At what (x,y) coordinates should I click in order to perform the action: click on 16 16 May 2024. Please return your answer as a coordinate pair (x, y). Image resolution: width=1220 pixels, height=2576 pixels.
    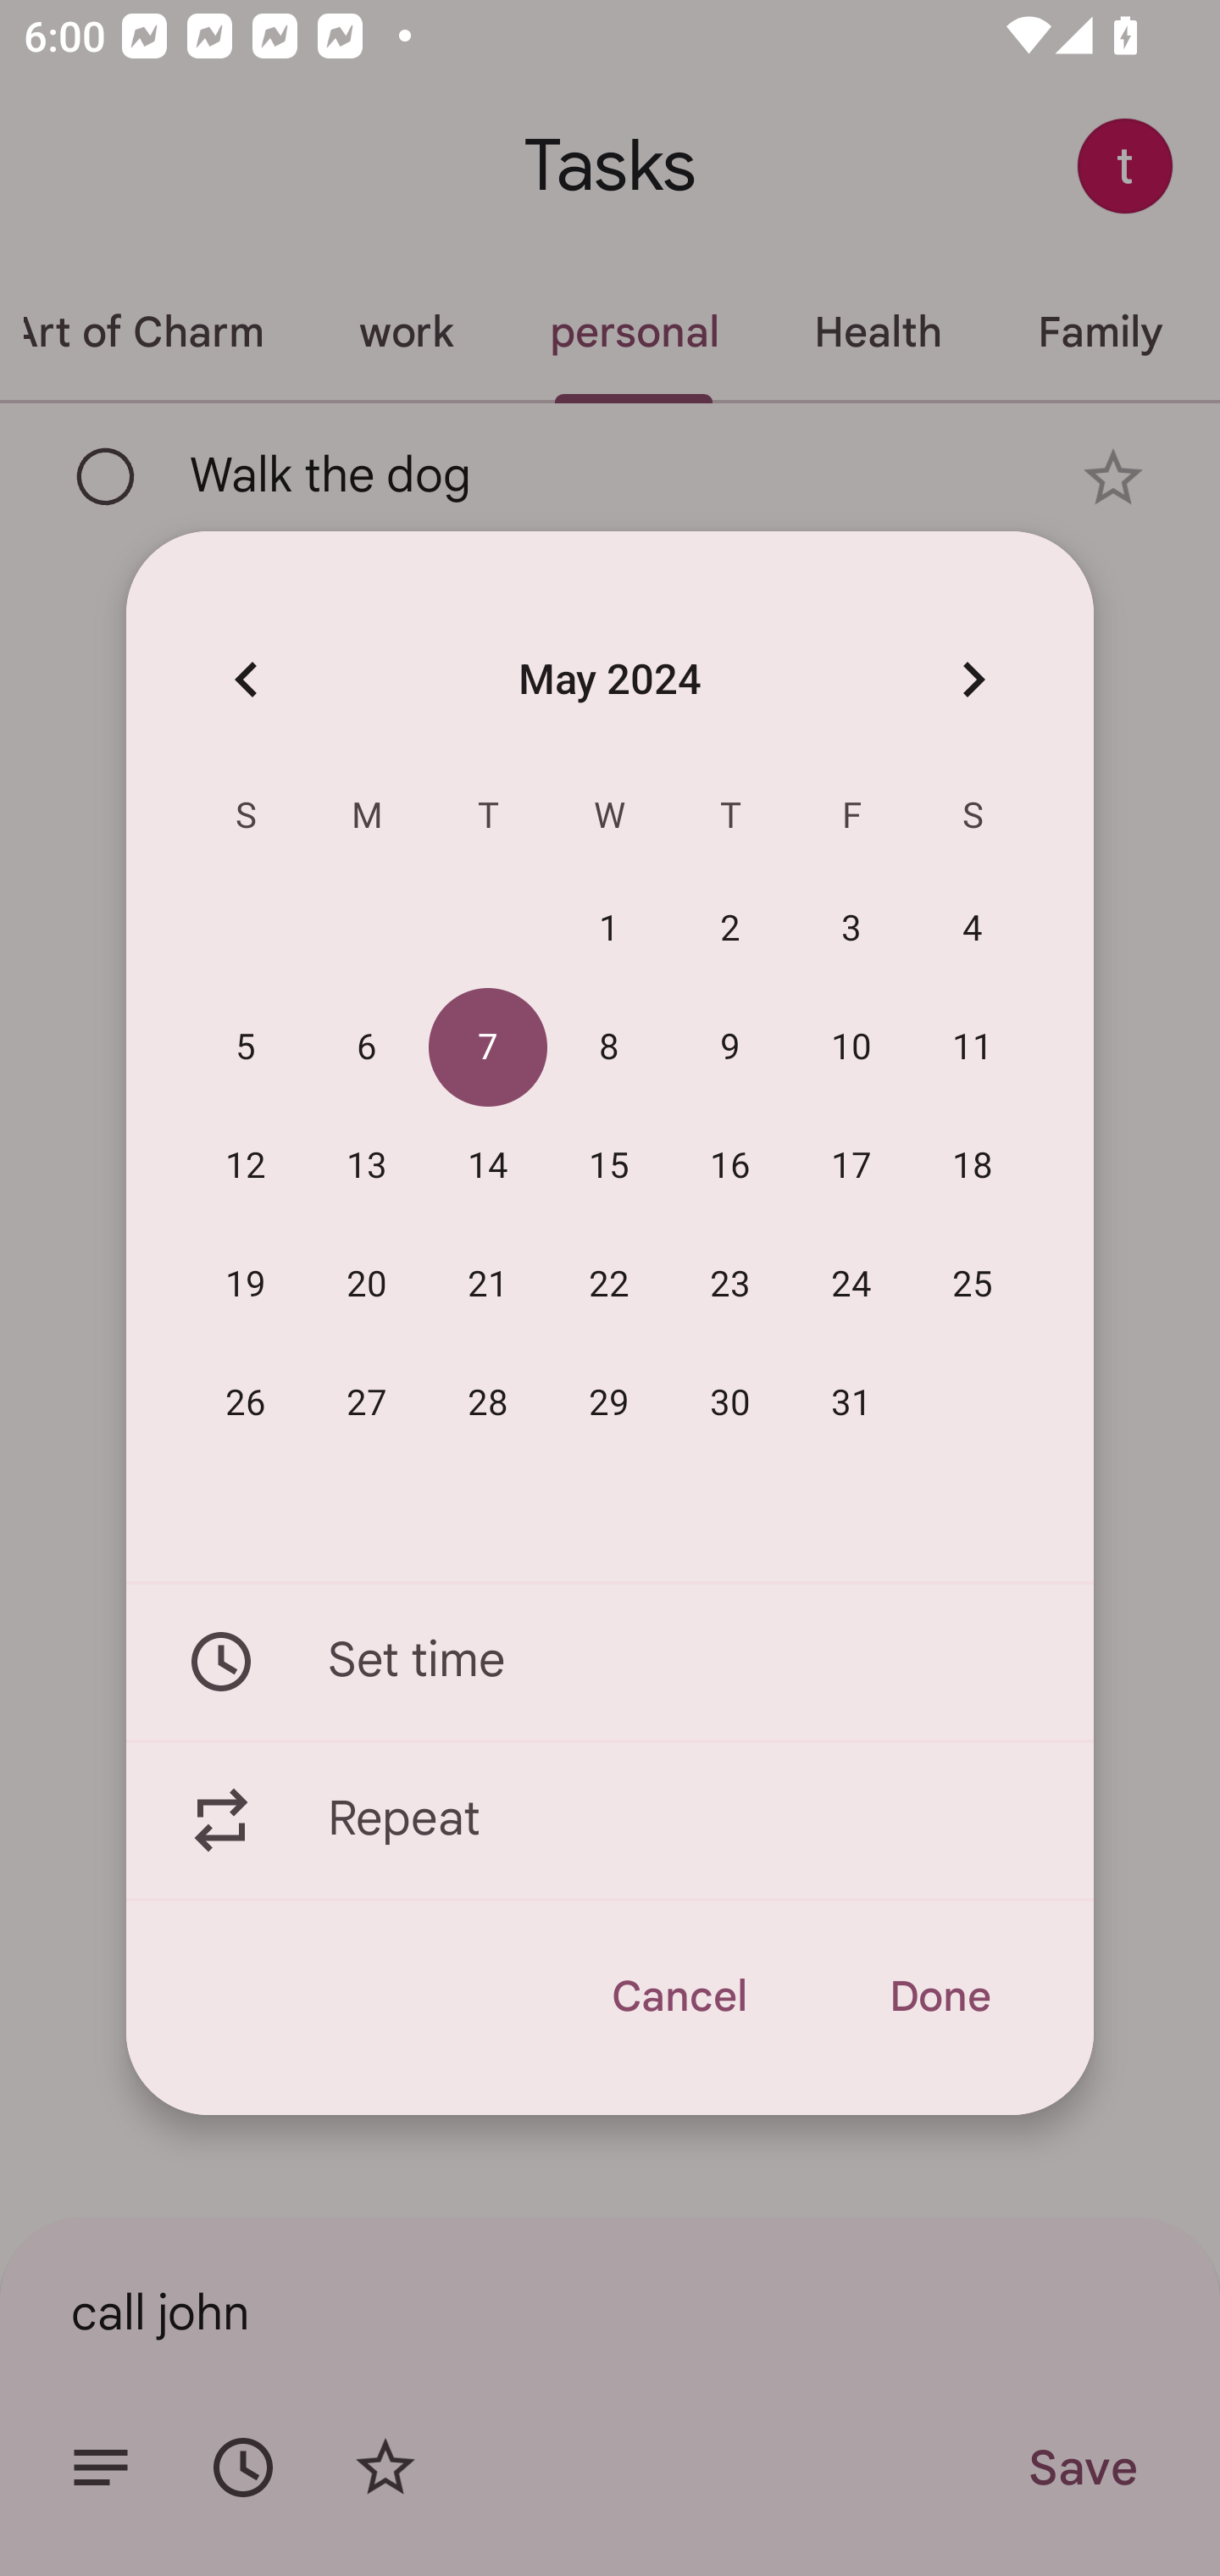
    Looking at the image, I should click on (730, 1167).